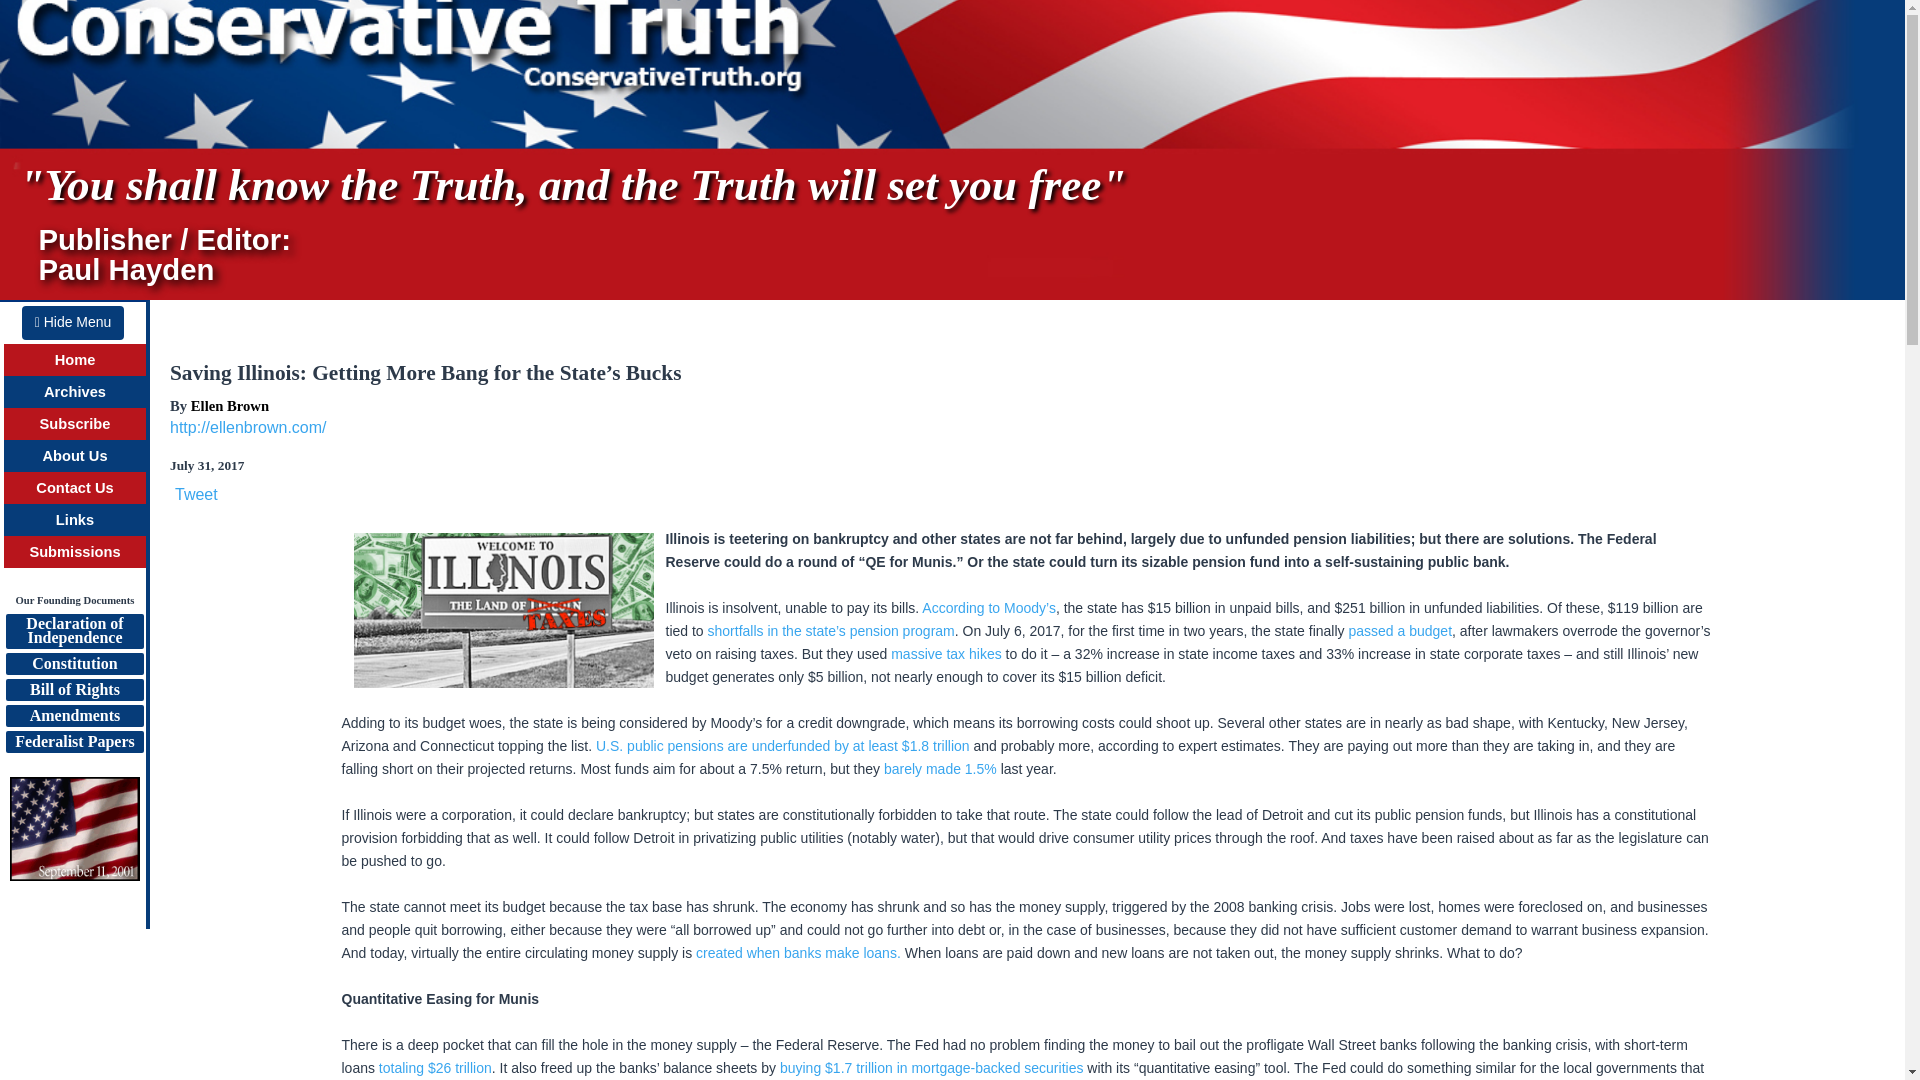 The height and width of the screenshot is (1080, 1920). What do you see at coordinates (72, 322) in the screenshot?
I see `Hide Menu` at bounding box center [72, 322].